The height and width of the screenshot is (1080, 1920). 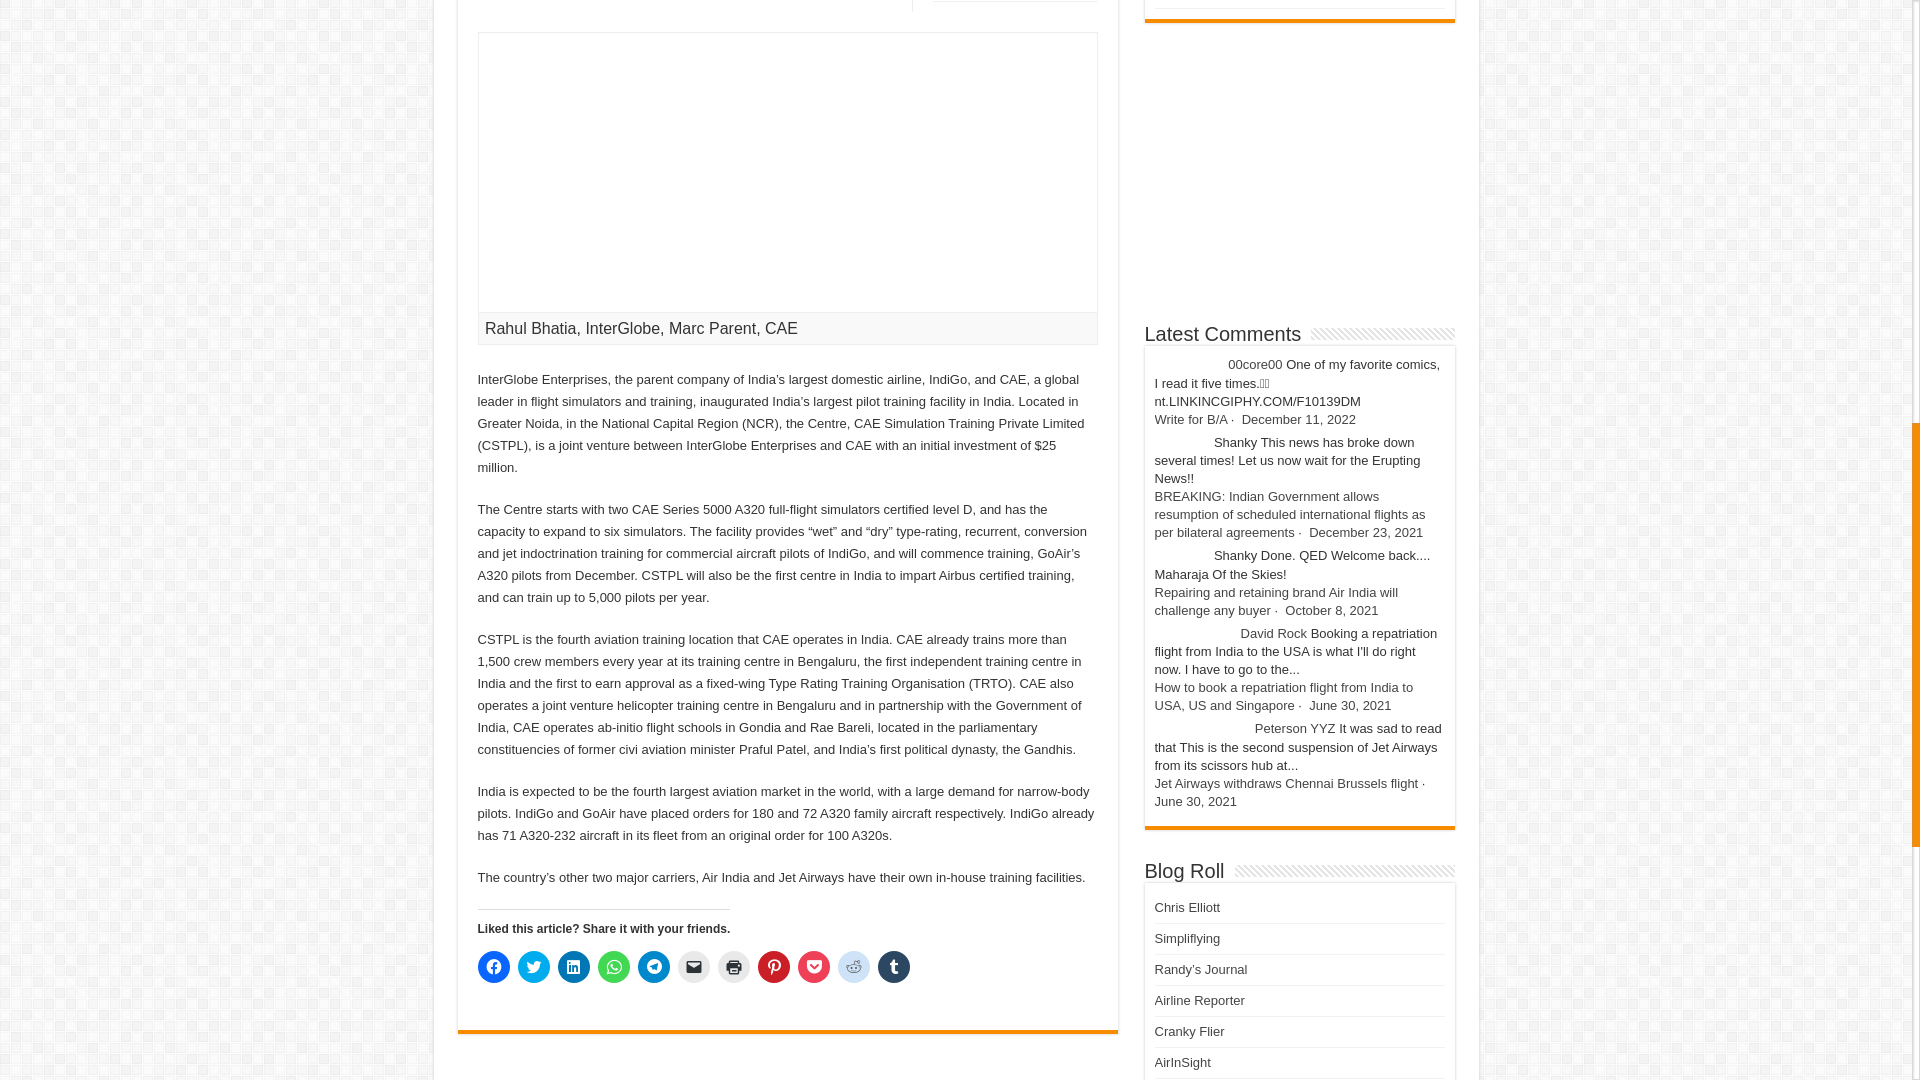 I want to click on Click to share on LinkedIn, so click(x=574, y=966).